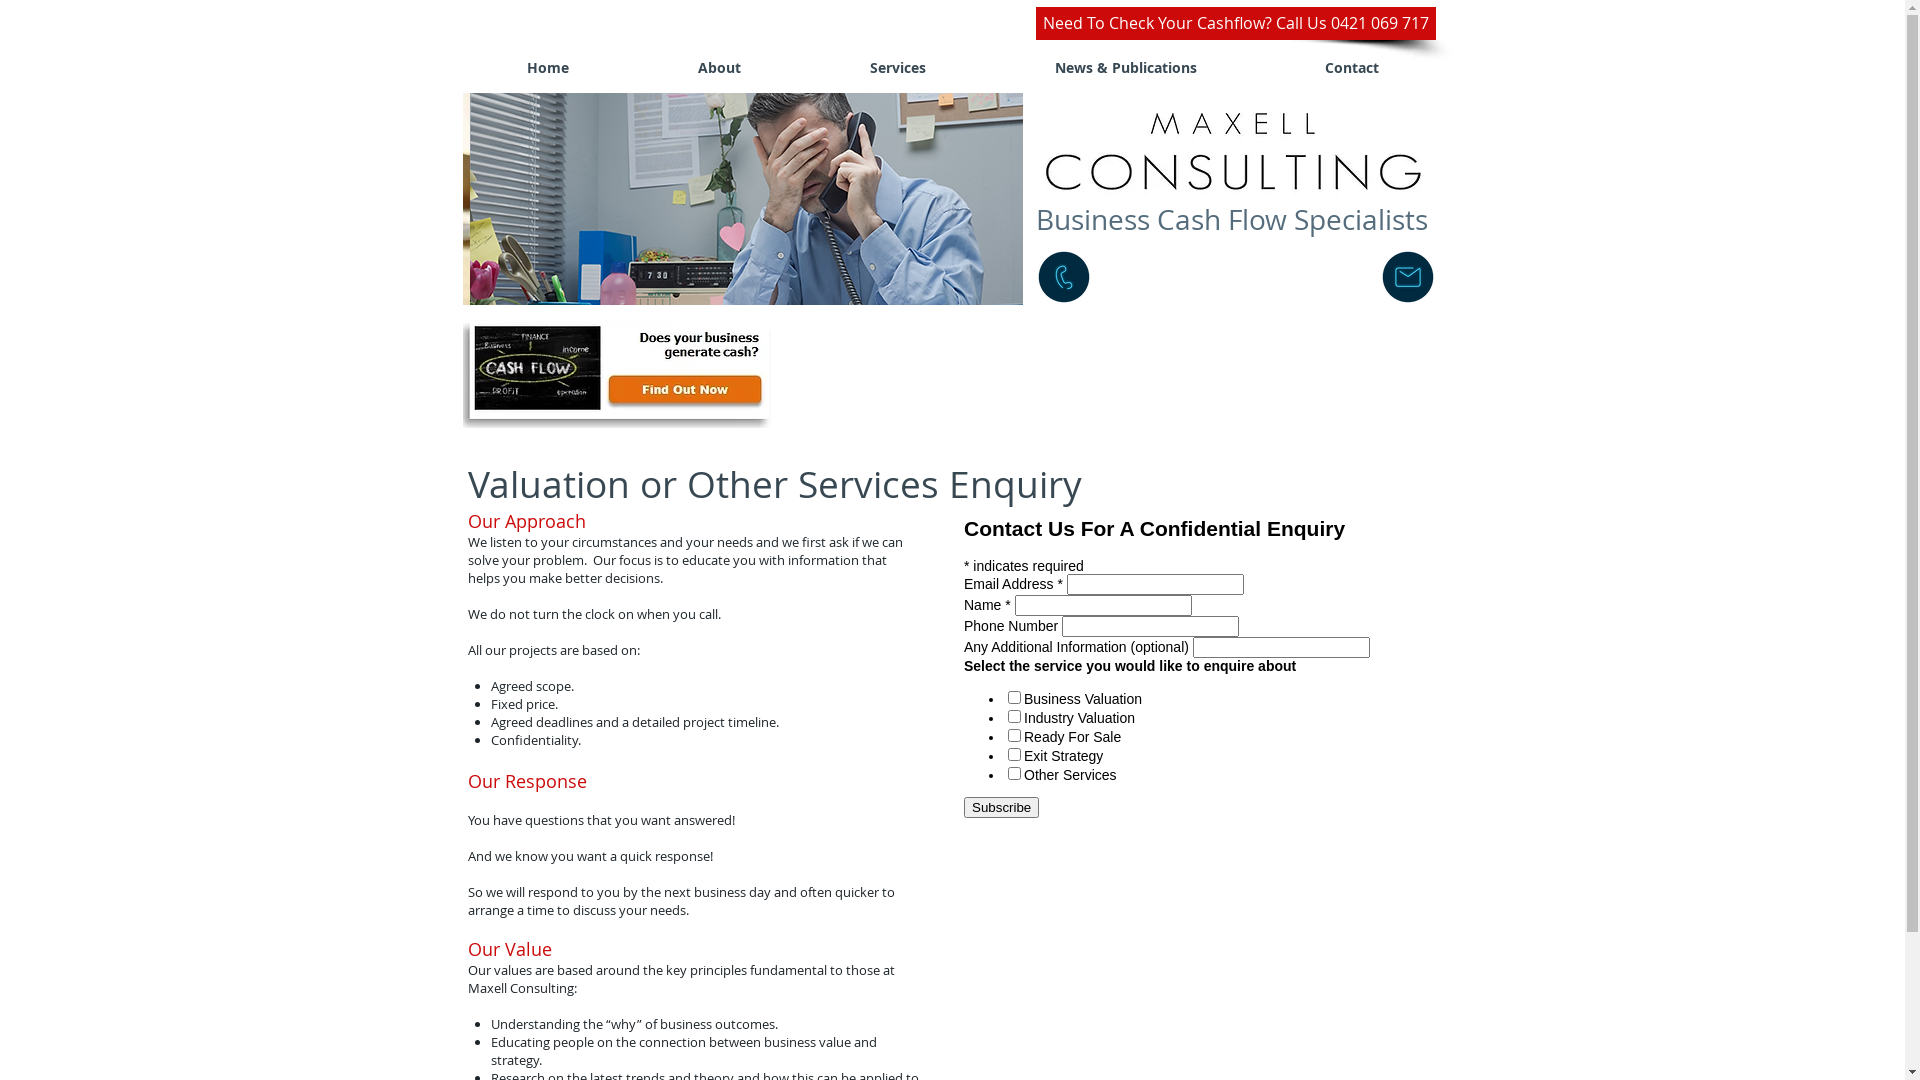 The height and width of the screenshot is (1080, 1920). I want to click on Generate Cash.jpg, so click(620, 373).